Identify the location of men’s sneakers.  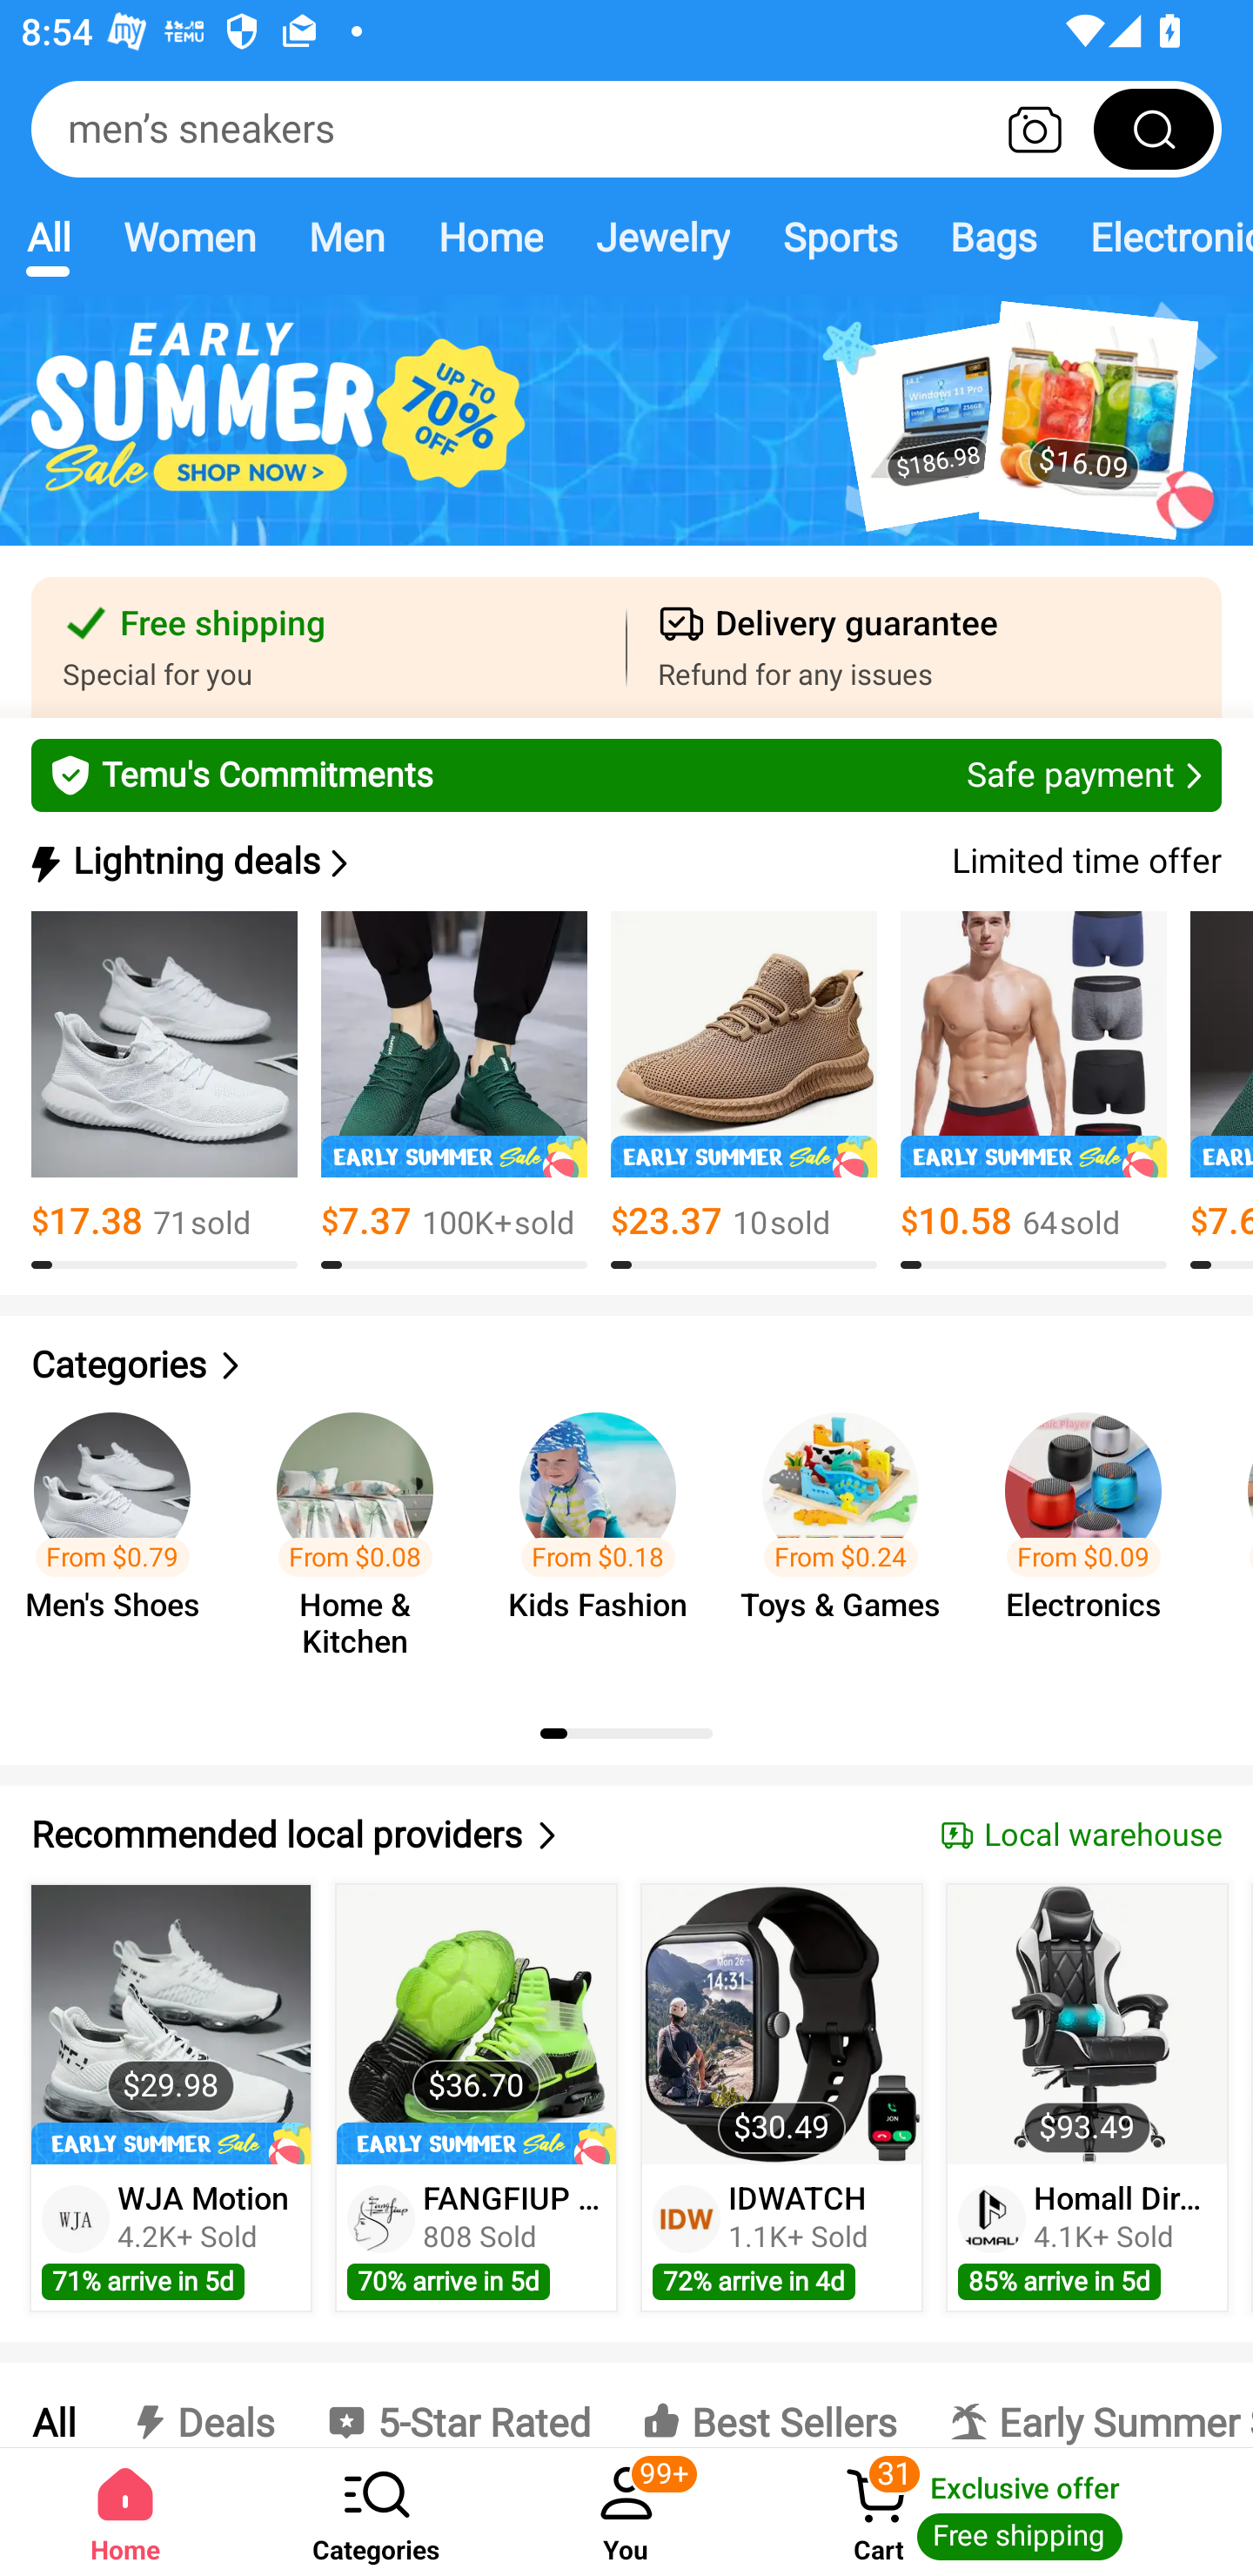
(626, 129).